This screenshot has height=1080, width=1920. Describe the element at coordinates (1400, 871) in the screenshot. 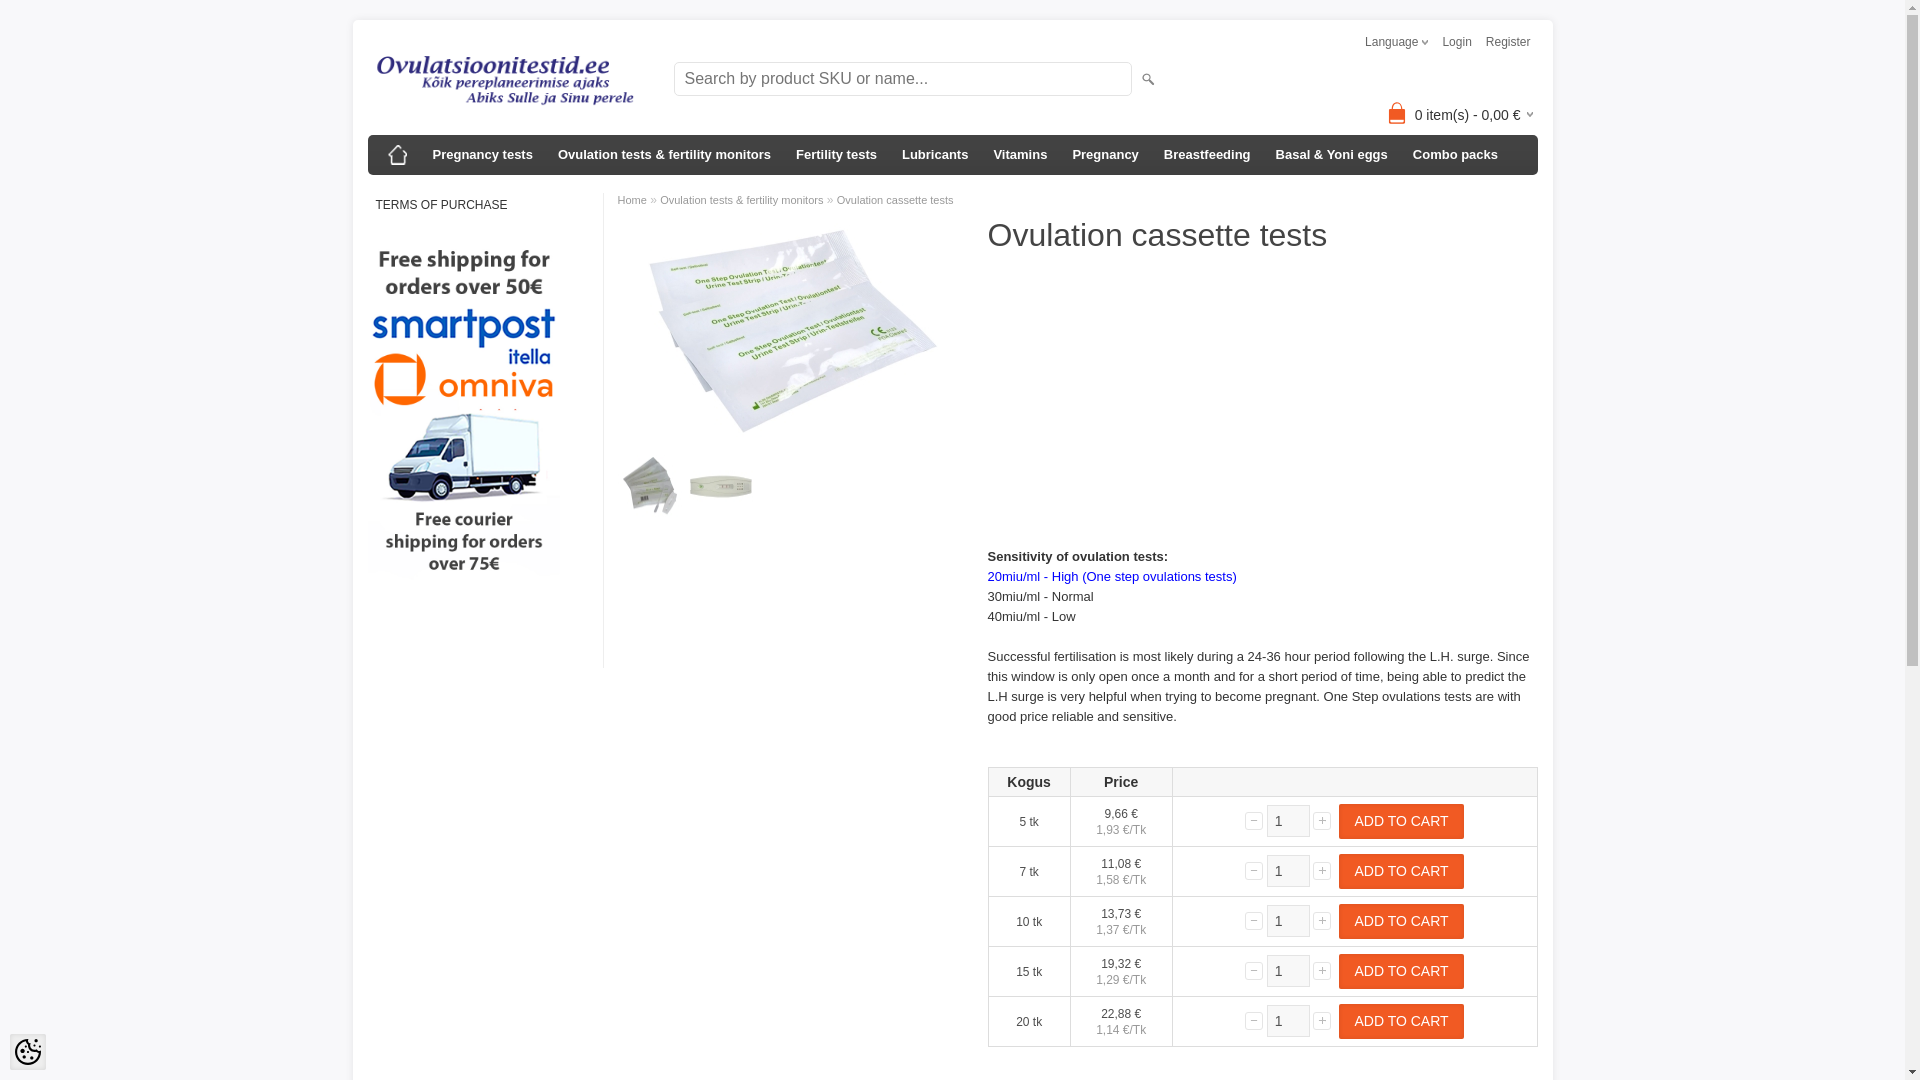

I see `Add to cart` at that location.